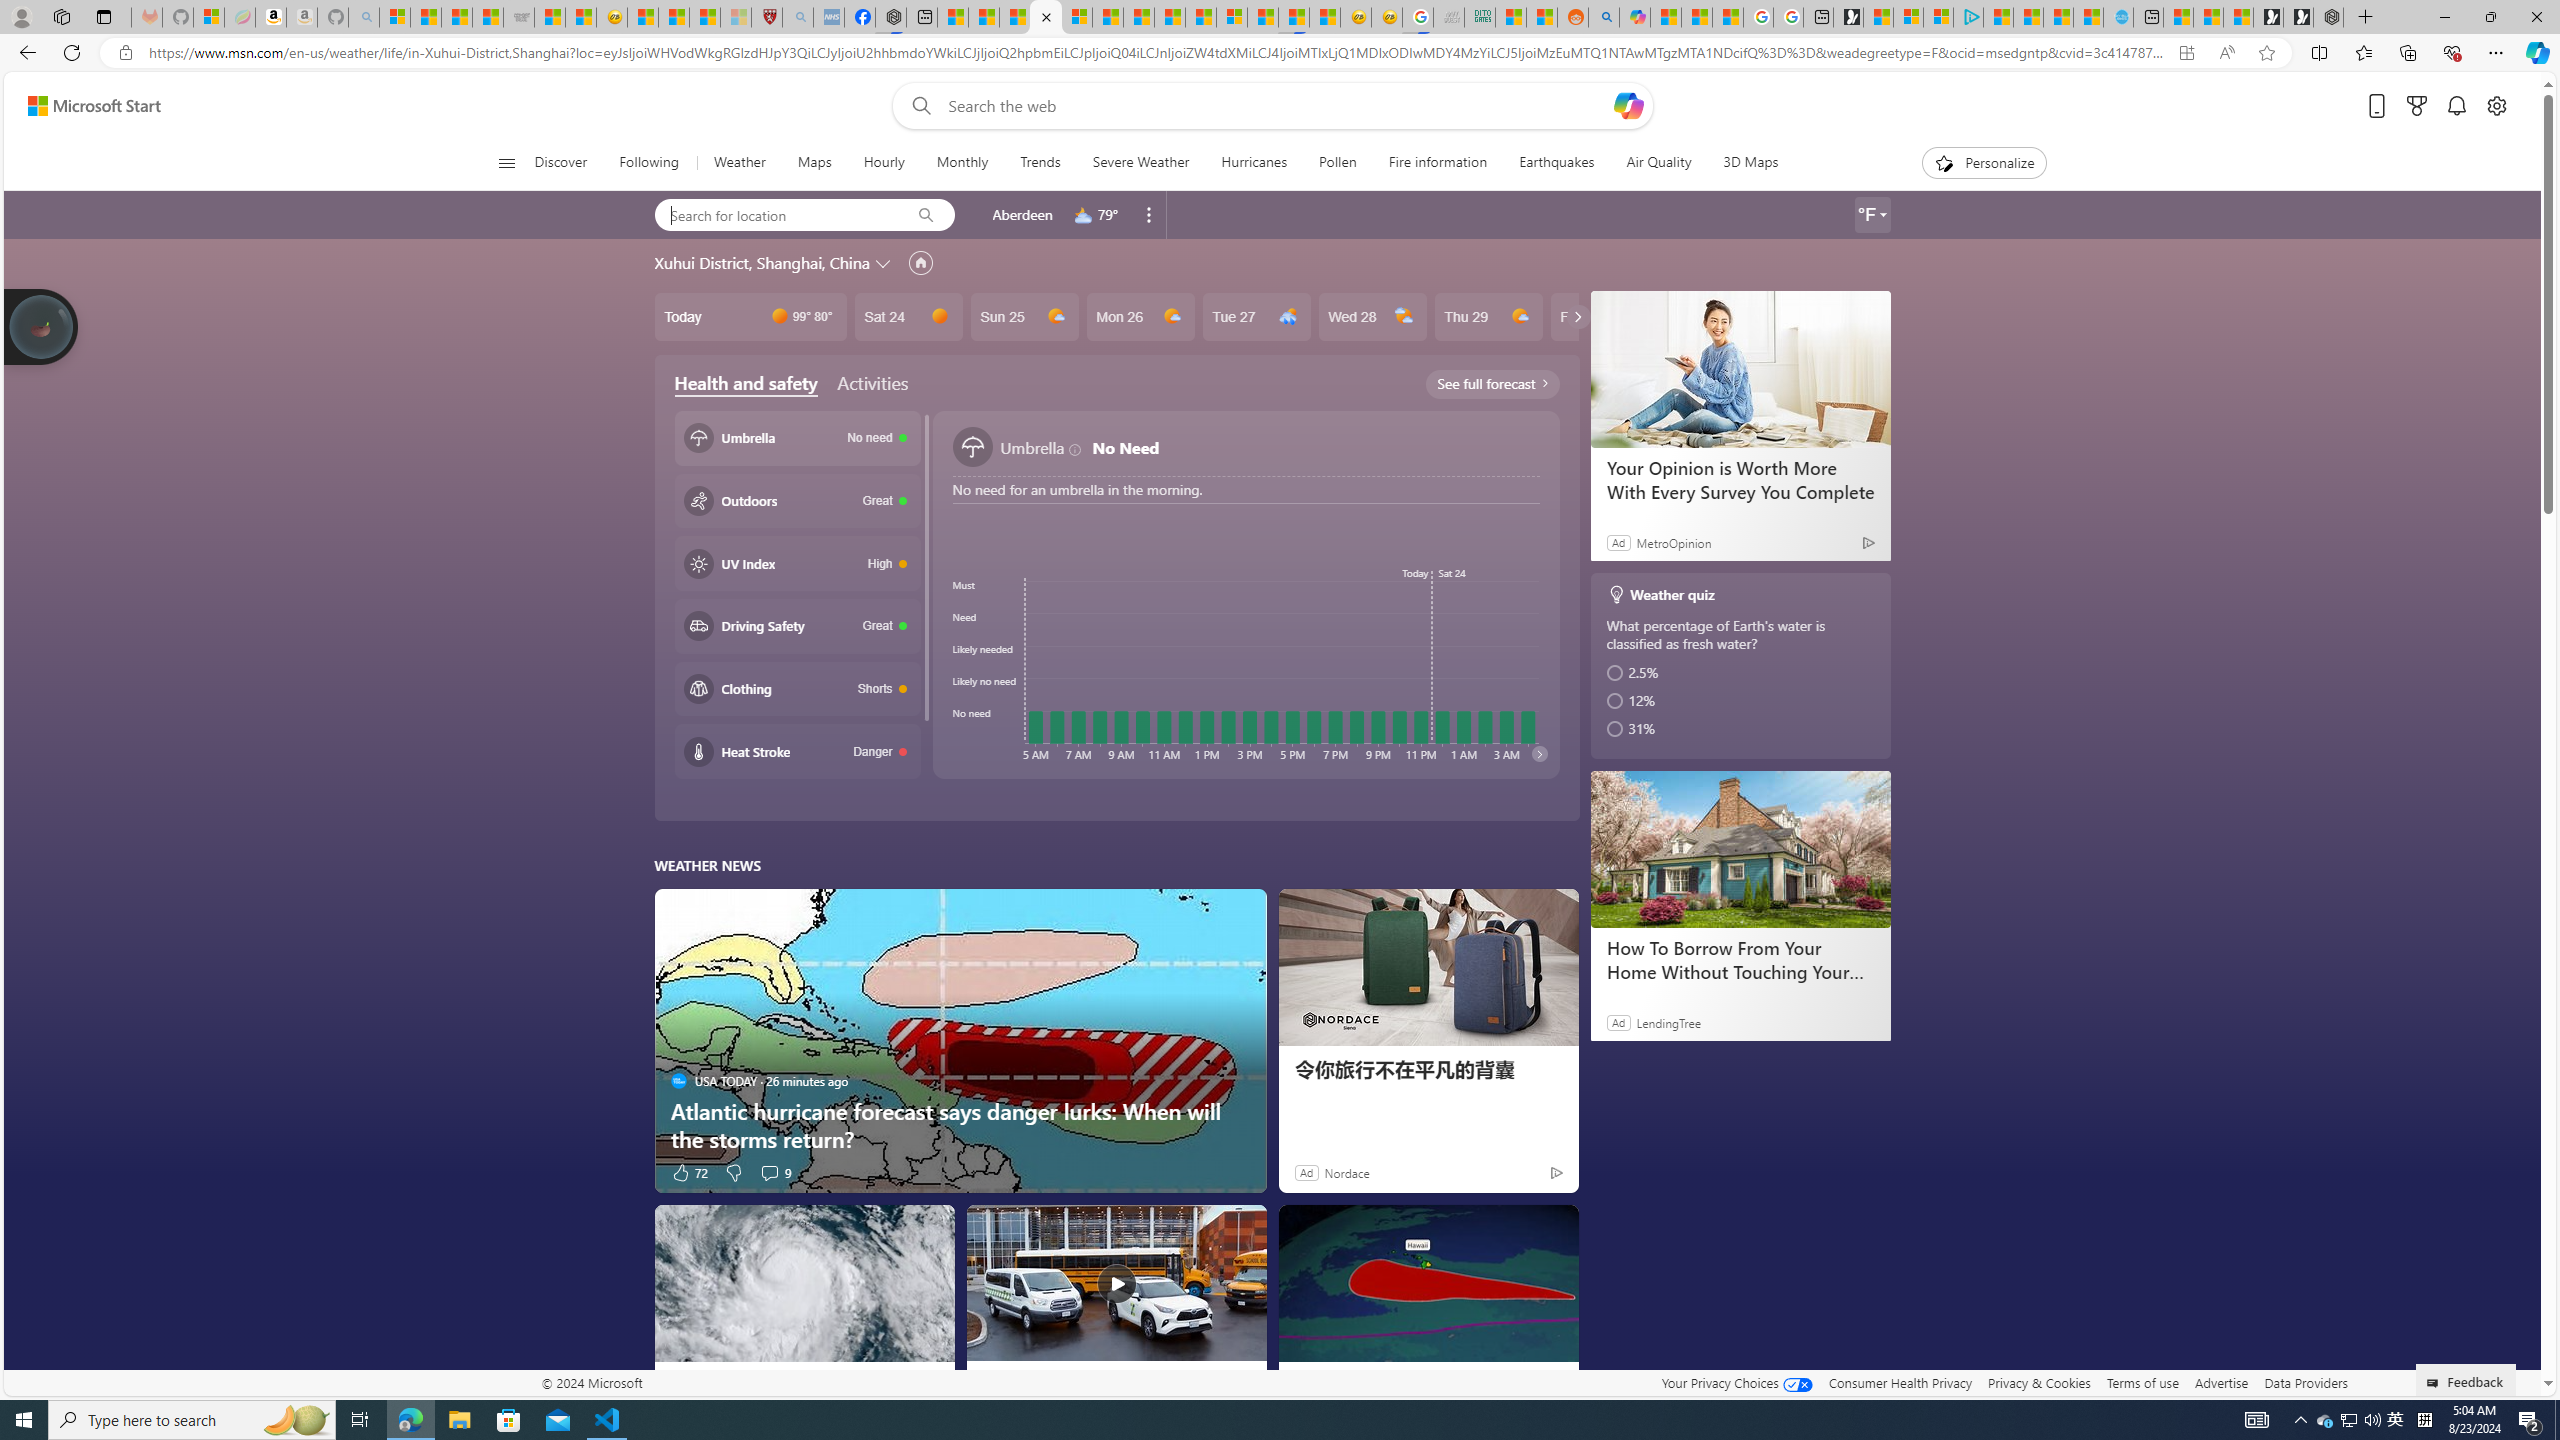 This screenshot has width=2560, height=1440. What do you see at coordinates (2298, 17) in the screenshot?
I see `Play Free Online Games | Games from Microsoft Start` at bounding box center [2298, 17].